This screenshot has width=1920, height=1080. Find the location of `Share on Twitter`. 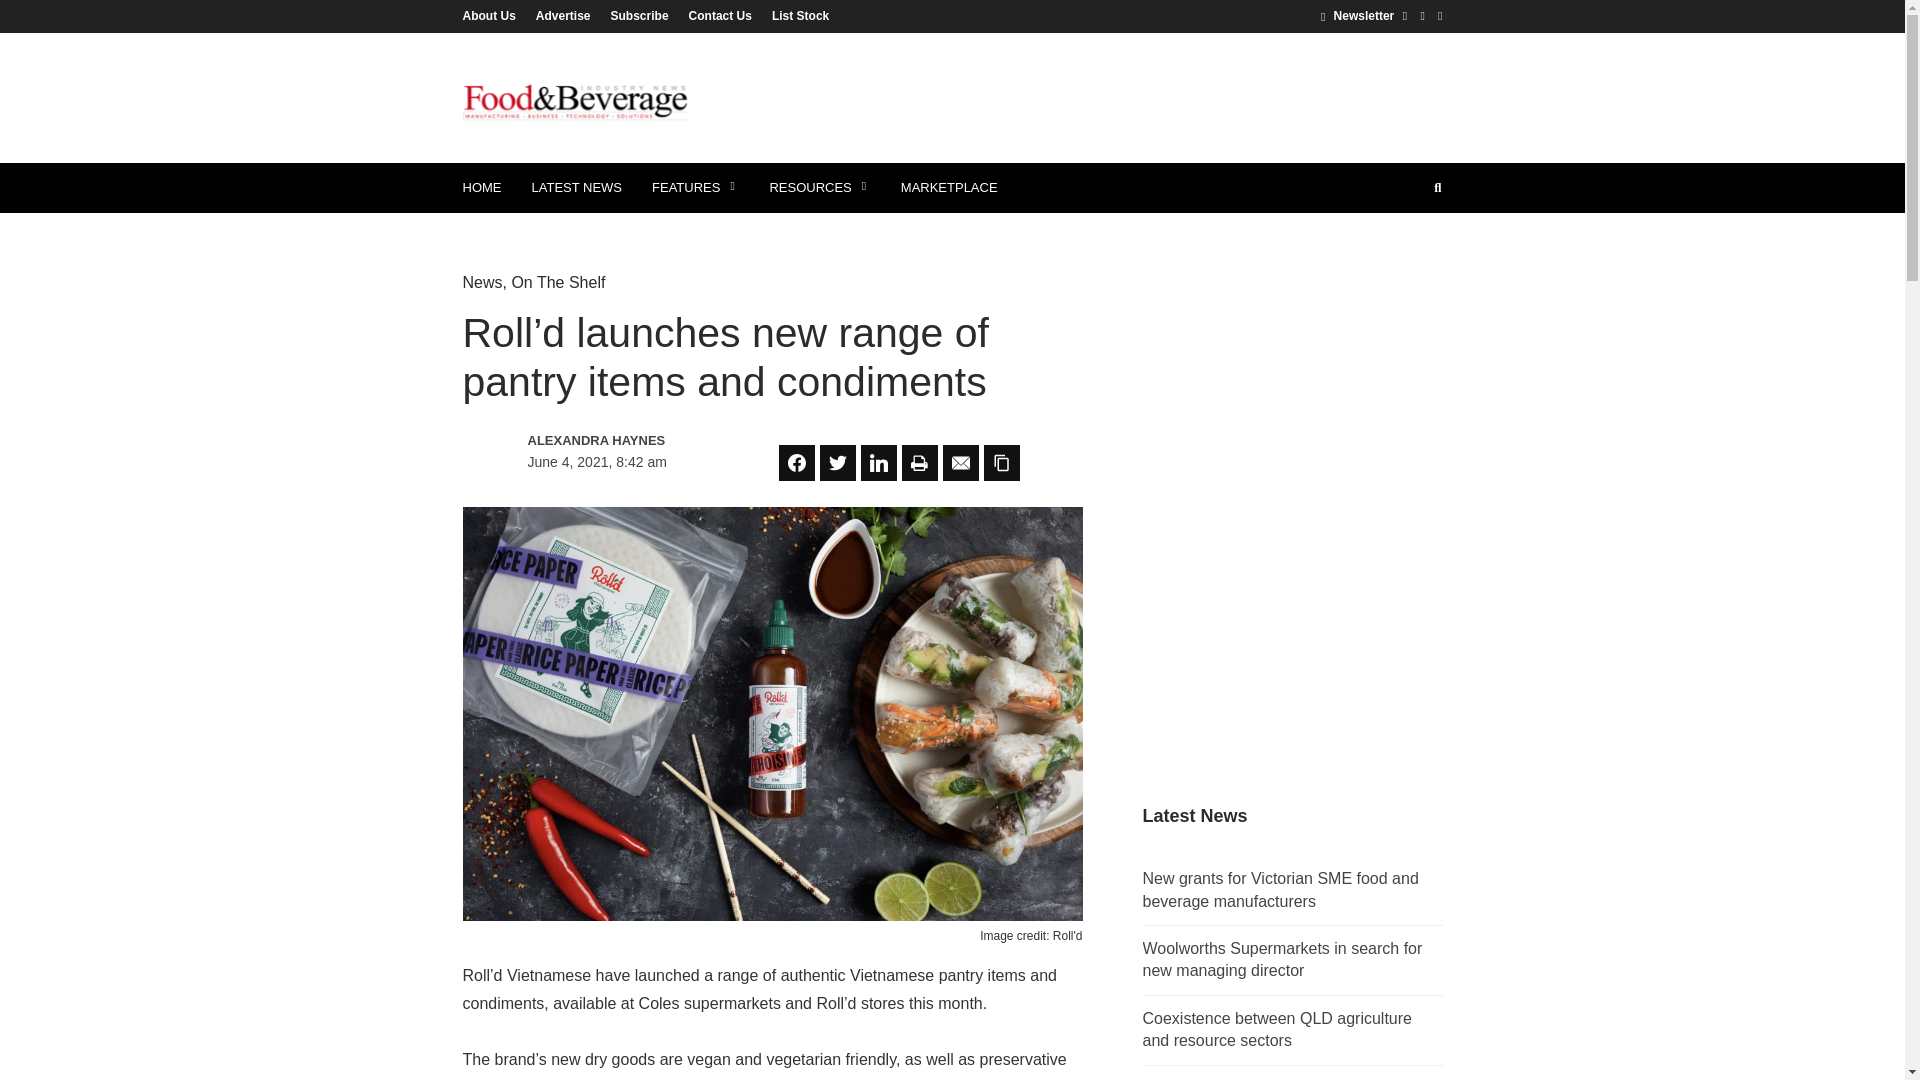

Share on Twitter is located at coordinates (838, 462).